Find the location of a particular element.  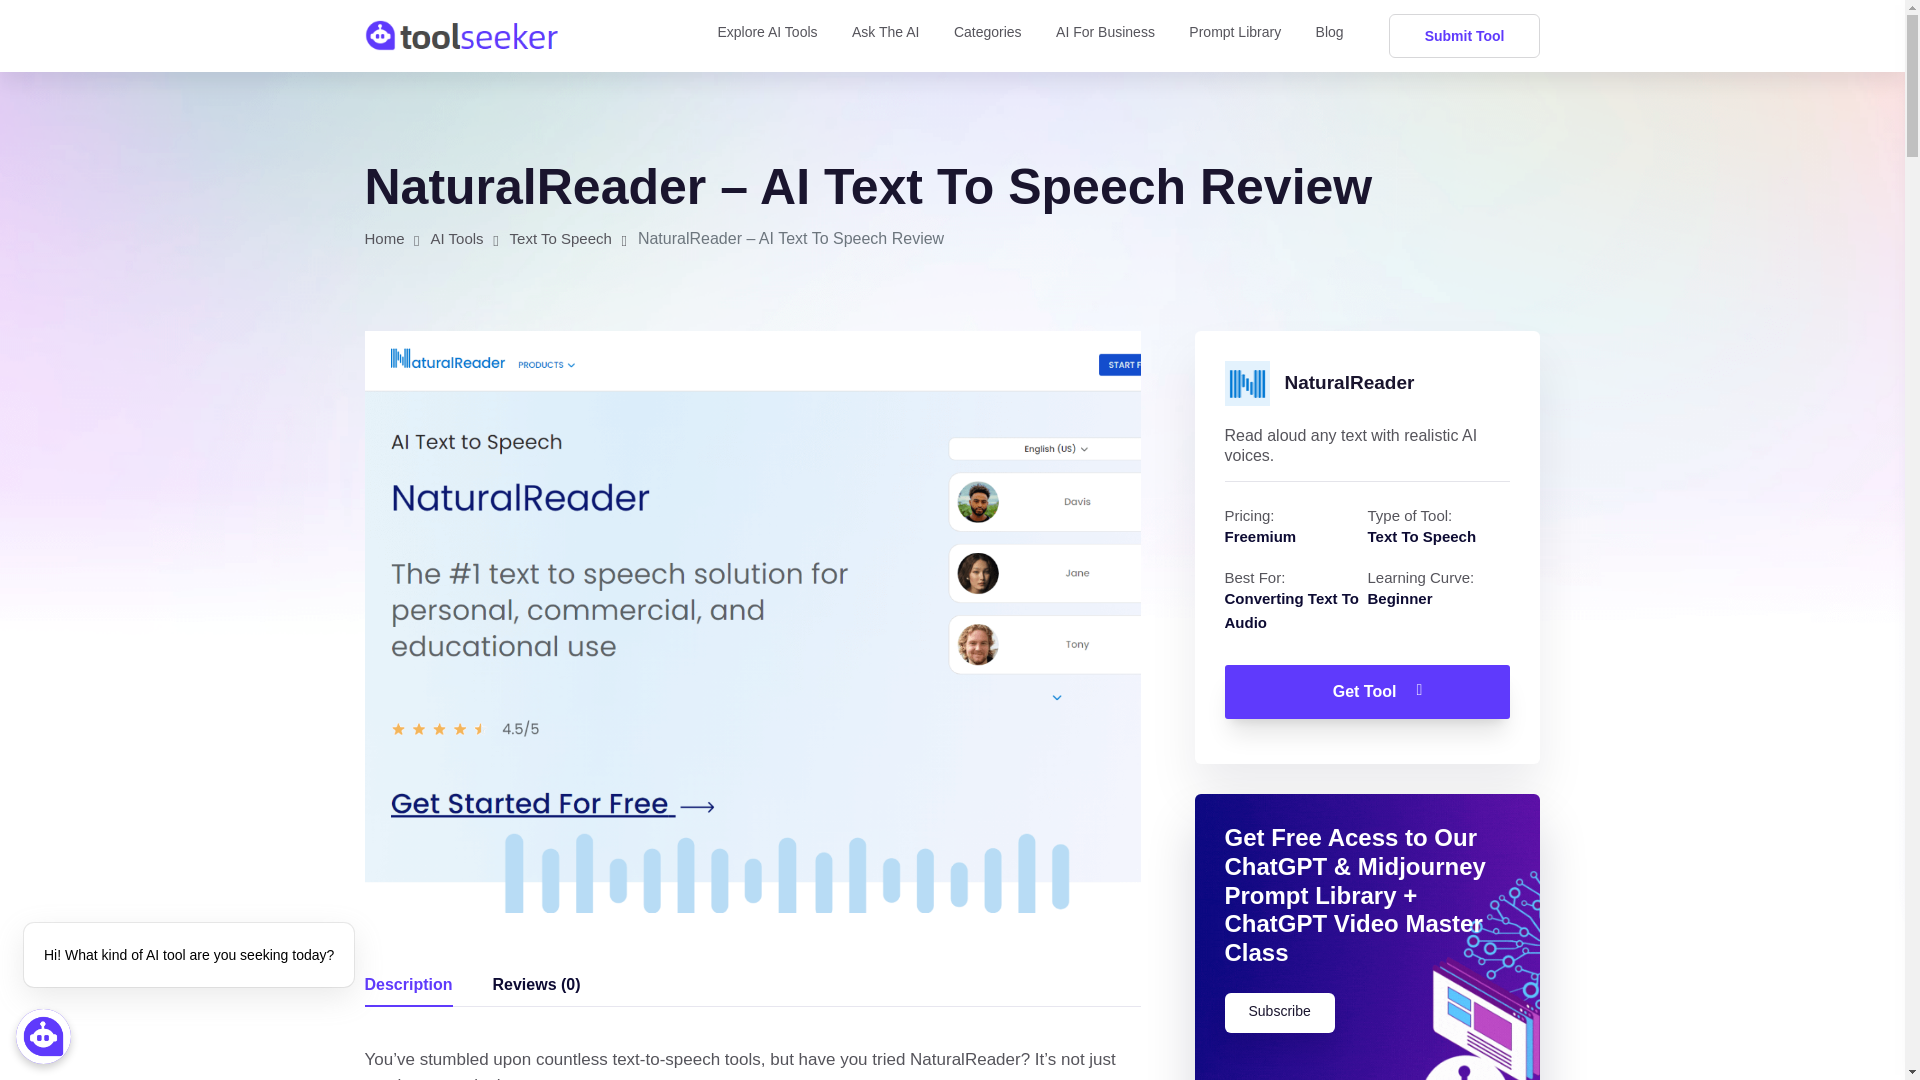

Submit Tool is located at coordinates (1464, 36).